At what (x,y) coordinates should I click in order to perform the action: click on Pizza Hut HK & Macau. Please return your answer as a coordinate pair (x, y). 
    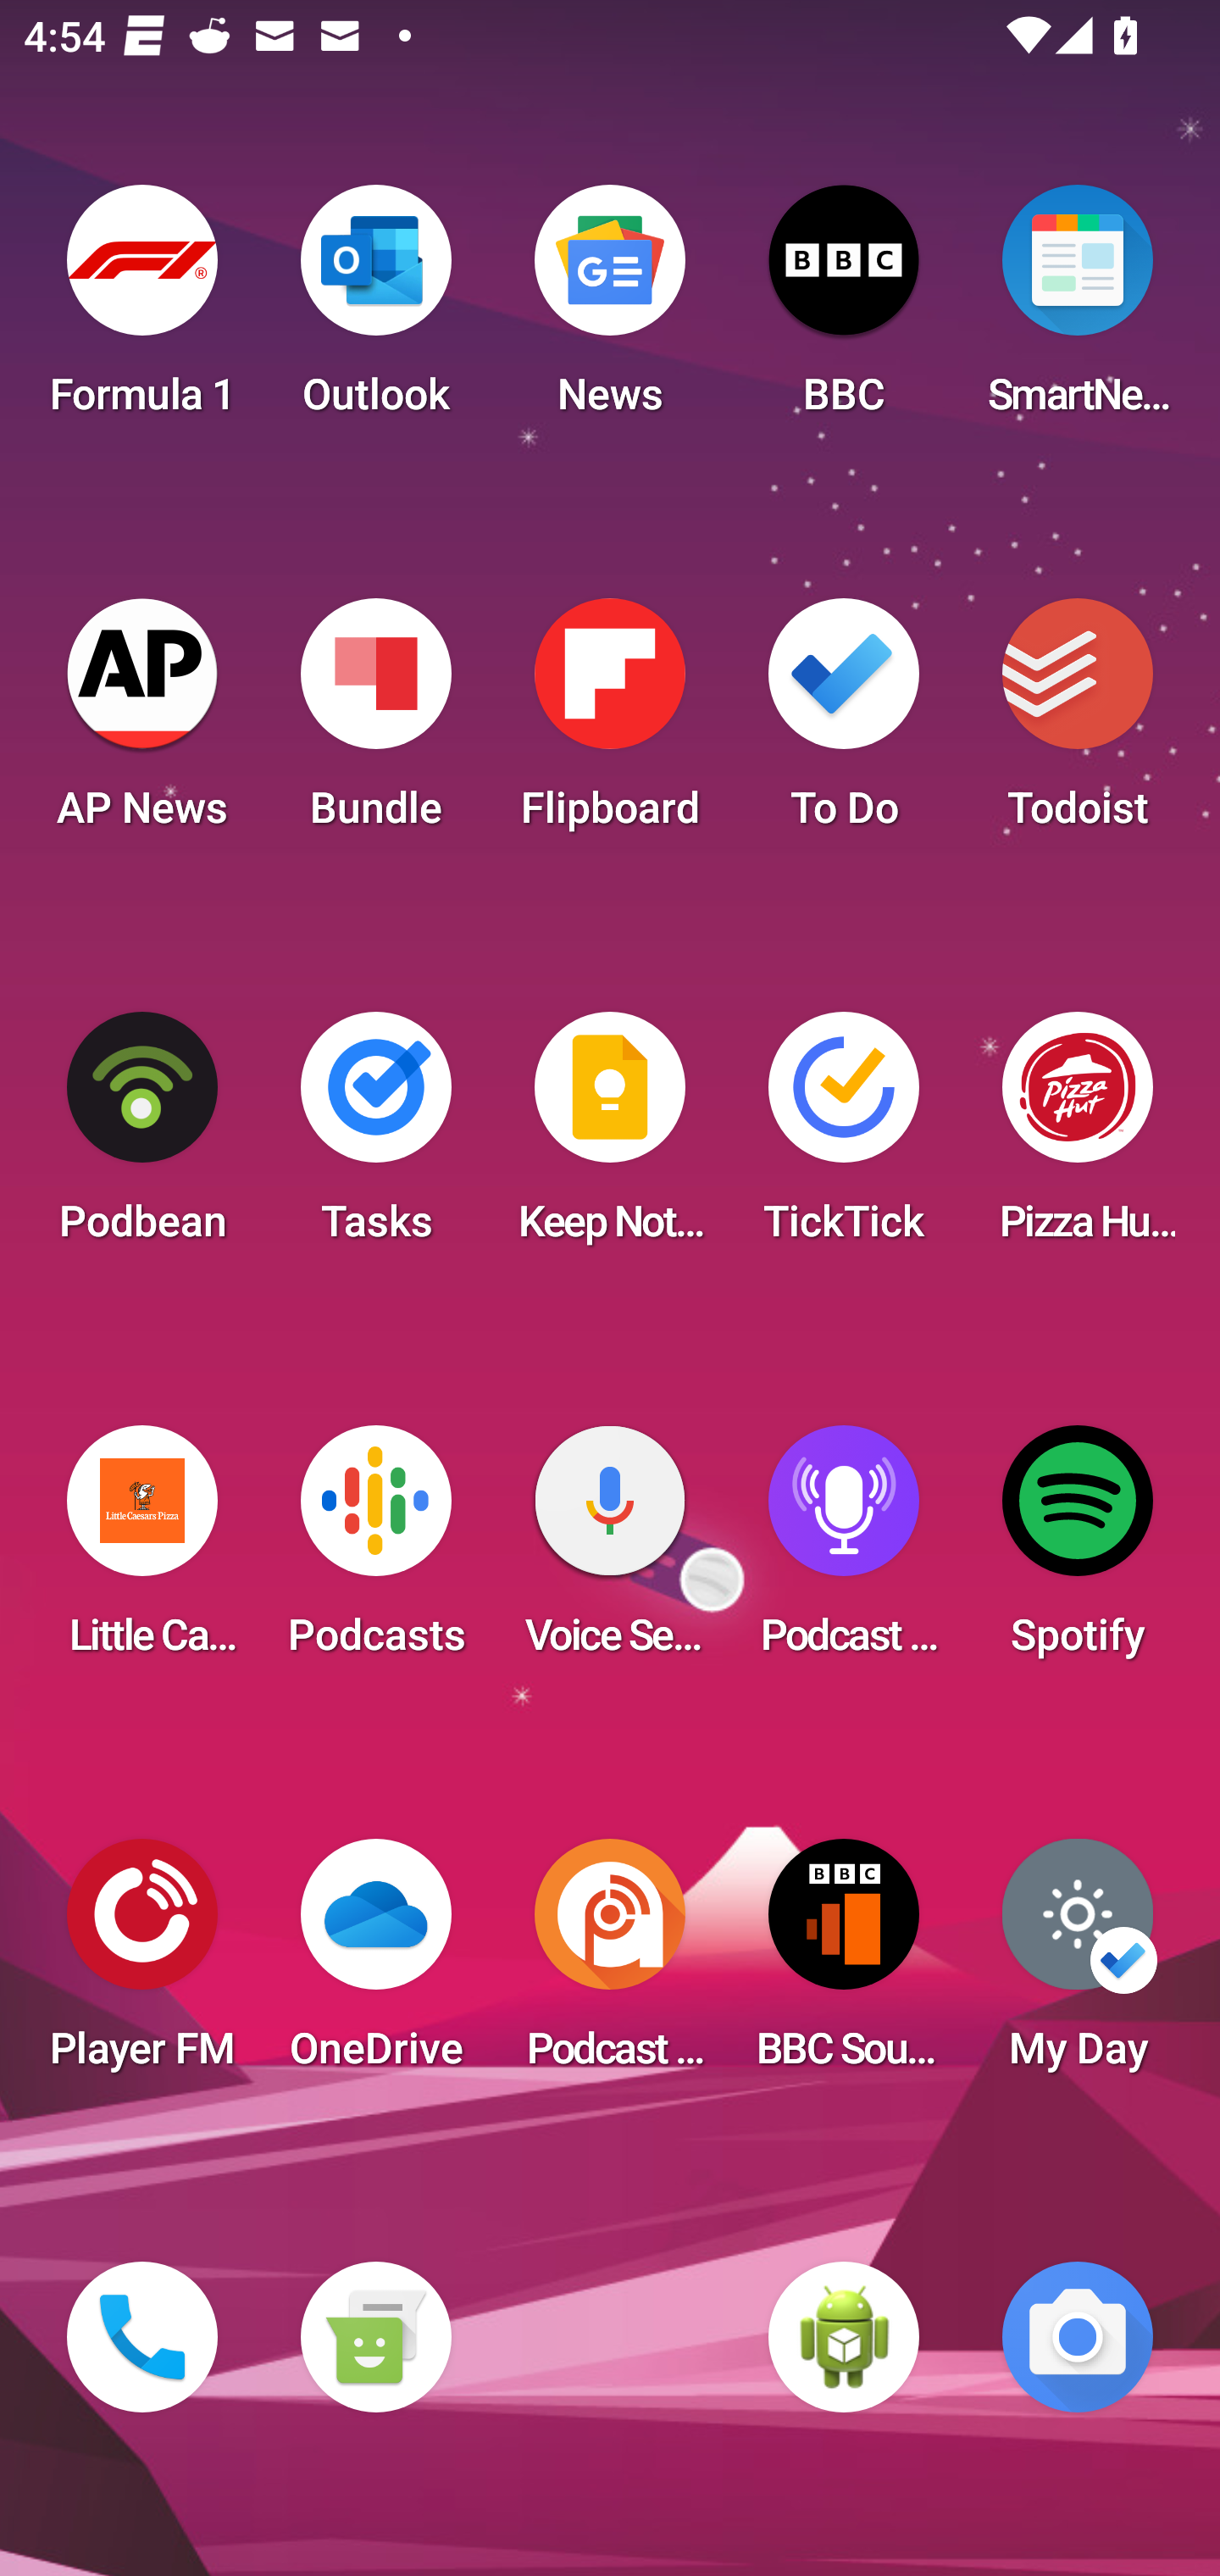
    Looking at the image, I should click on (1078, 1137).